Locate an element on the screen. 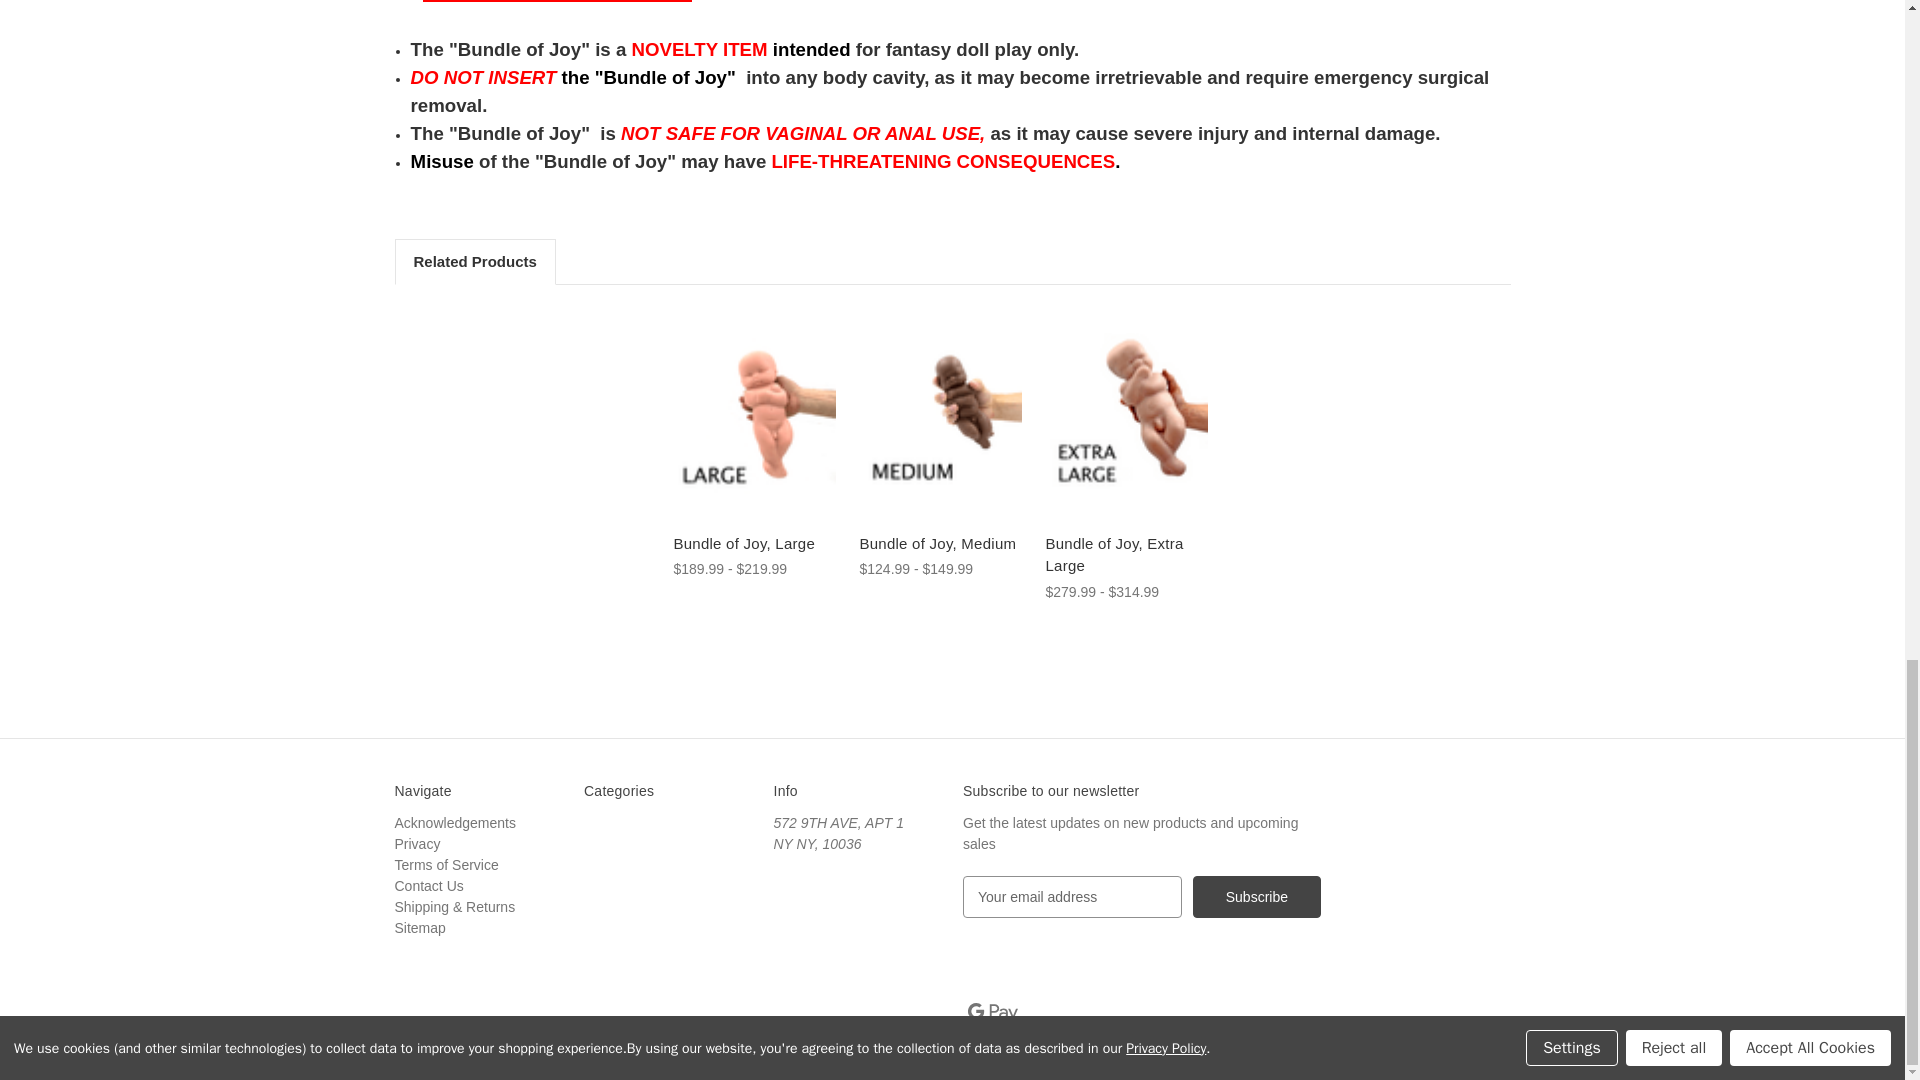  Privacy is located at coordinates (416, 844).